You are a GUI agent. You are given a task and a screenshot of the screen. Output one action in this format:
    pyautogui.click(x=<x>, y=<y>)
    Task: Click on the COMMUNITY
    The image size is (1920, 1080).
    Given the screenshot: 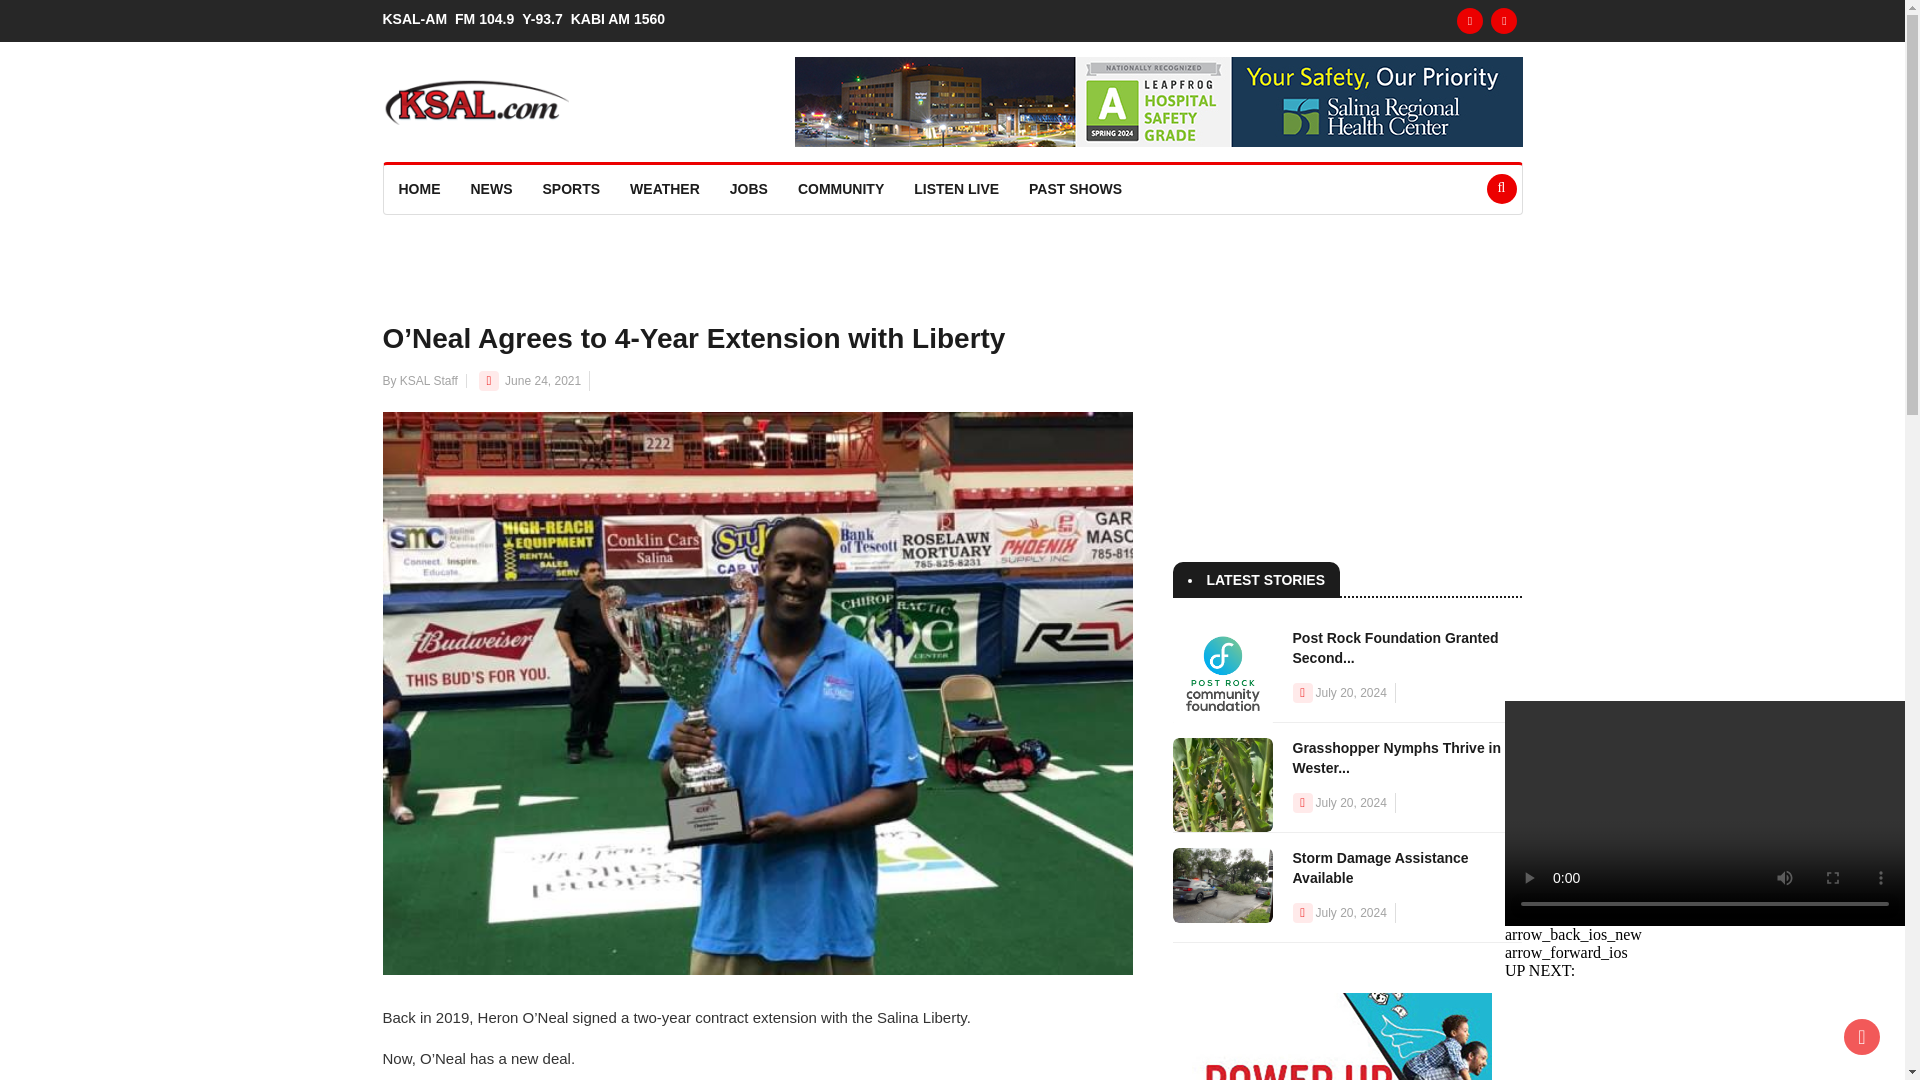 What is the action you would take?
    pyautogui.click(x=840, y=189)
    